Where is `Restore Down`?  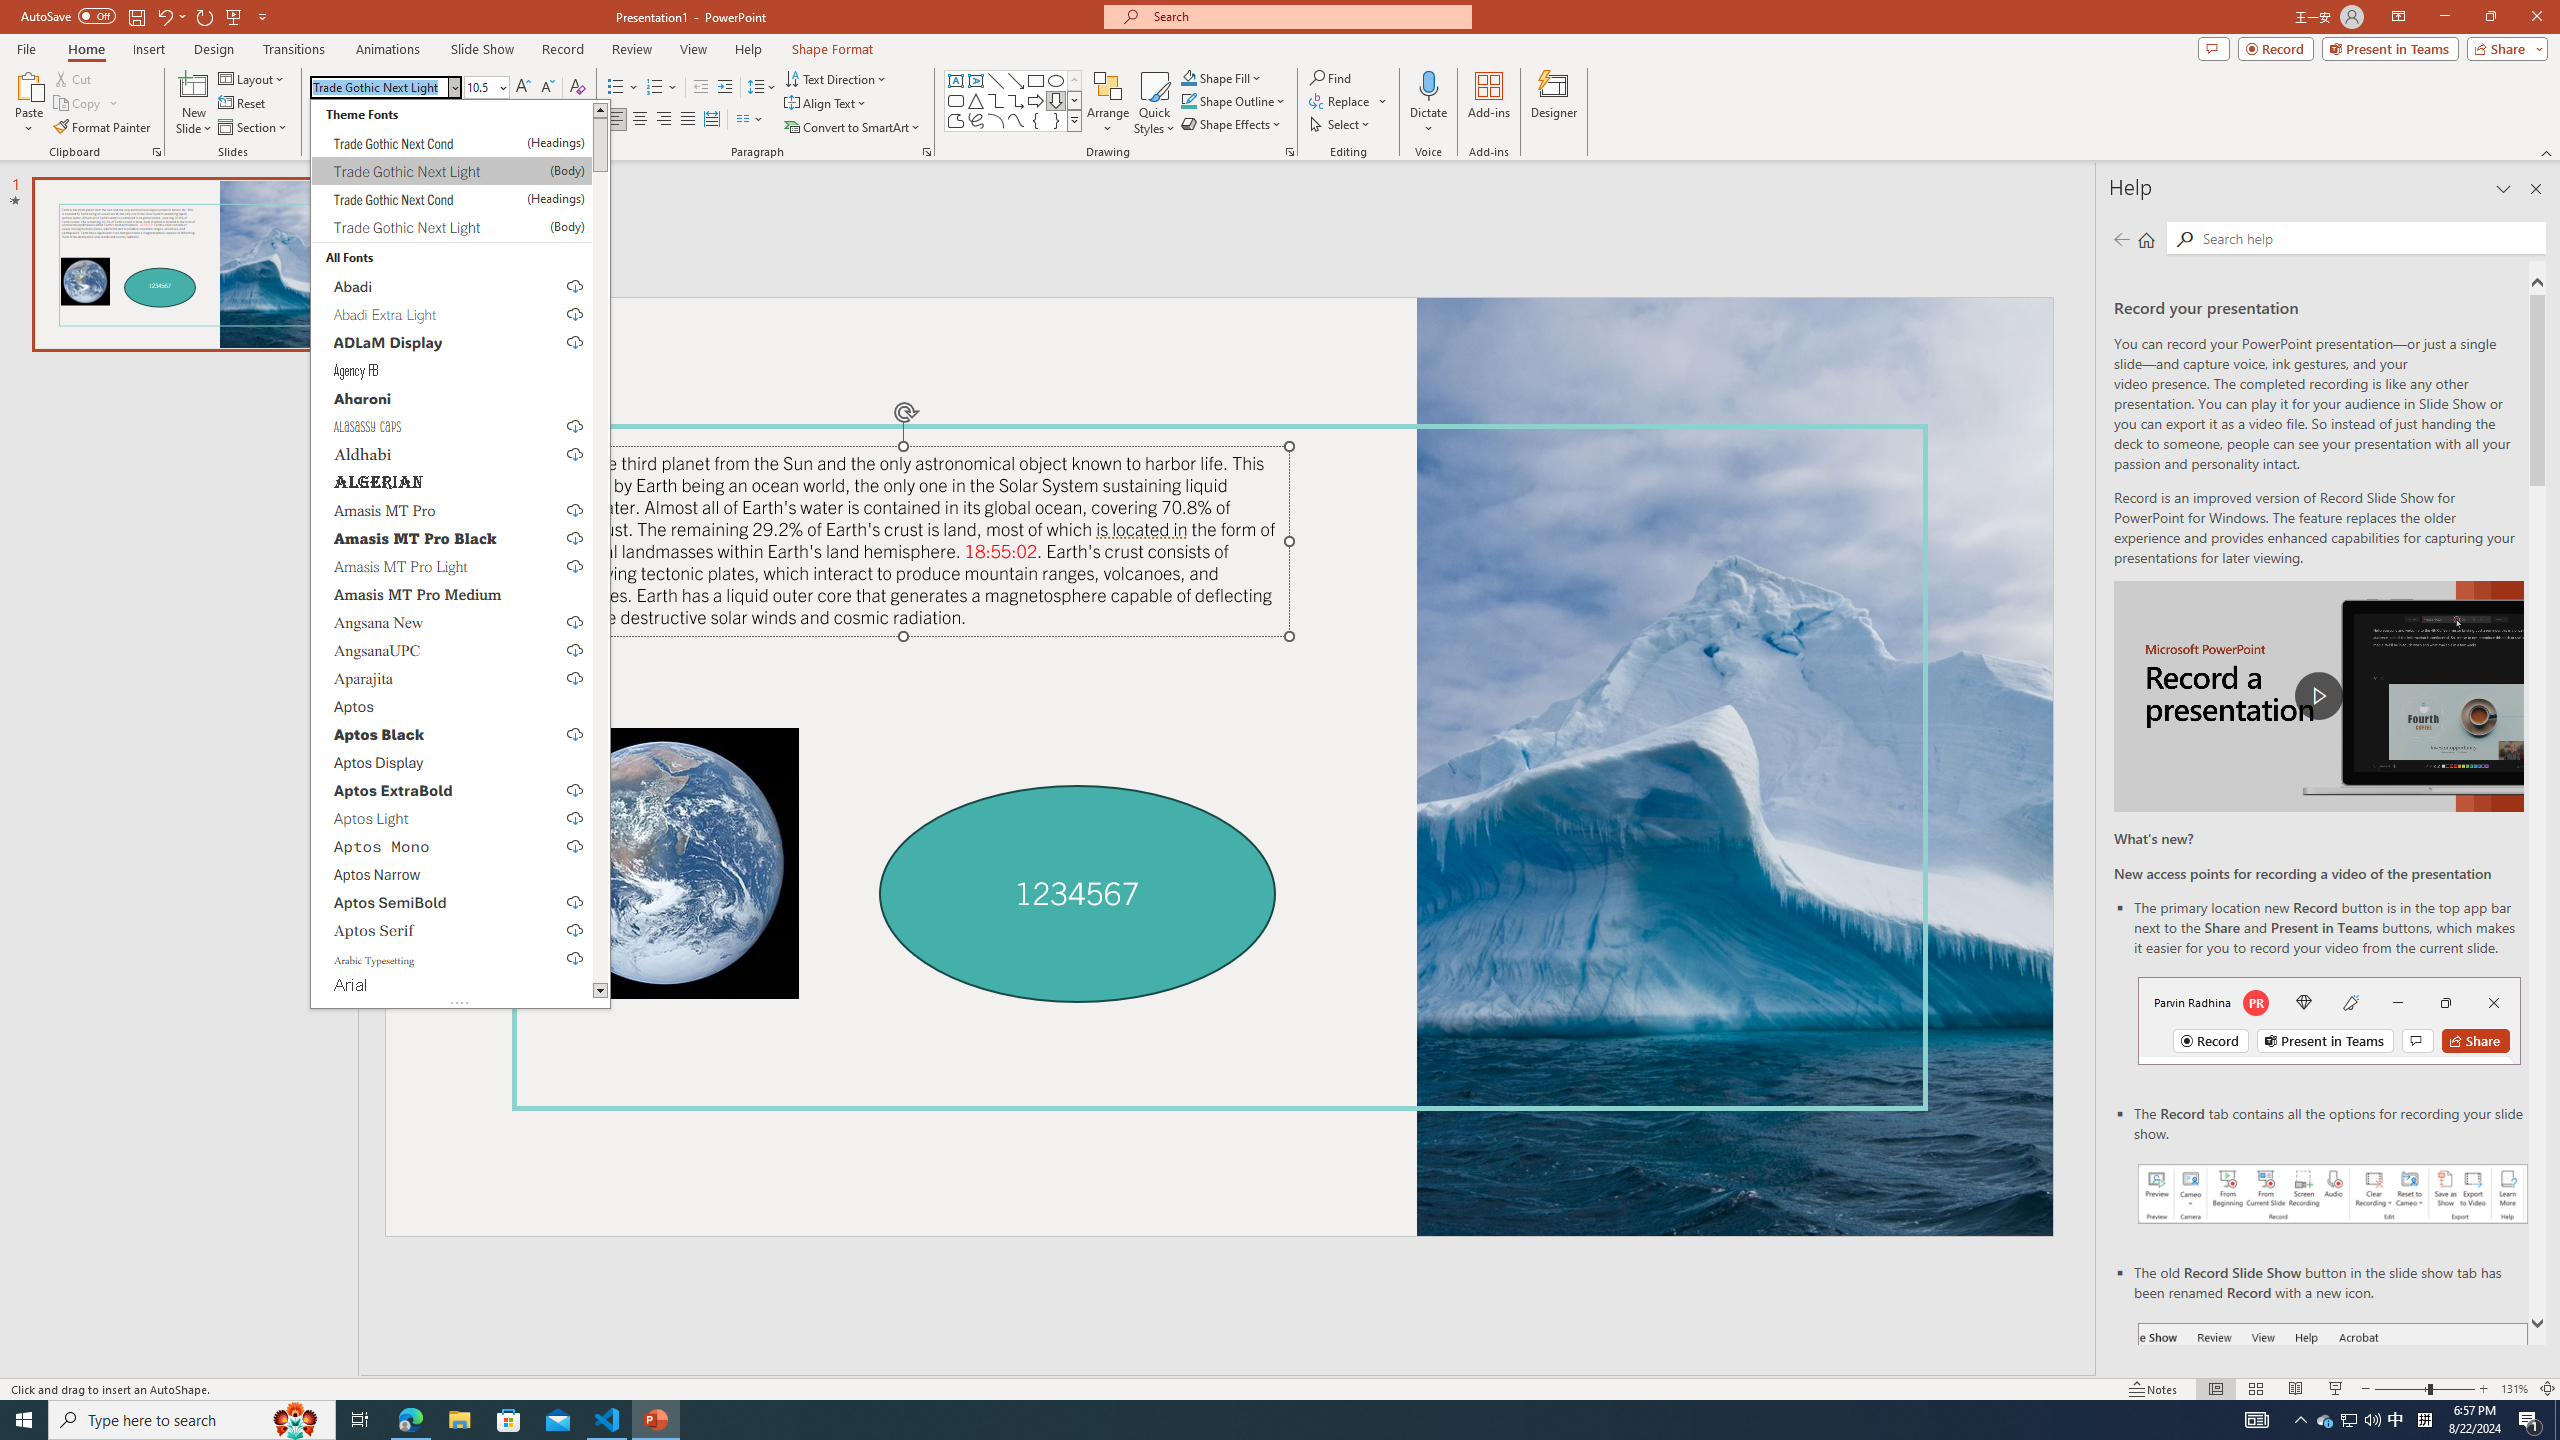 Restore Down is located at coordinates (2490, 17).